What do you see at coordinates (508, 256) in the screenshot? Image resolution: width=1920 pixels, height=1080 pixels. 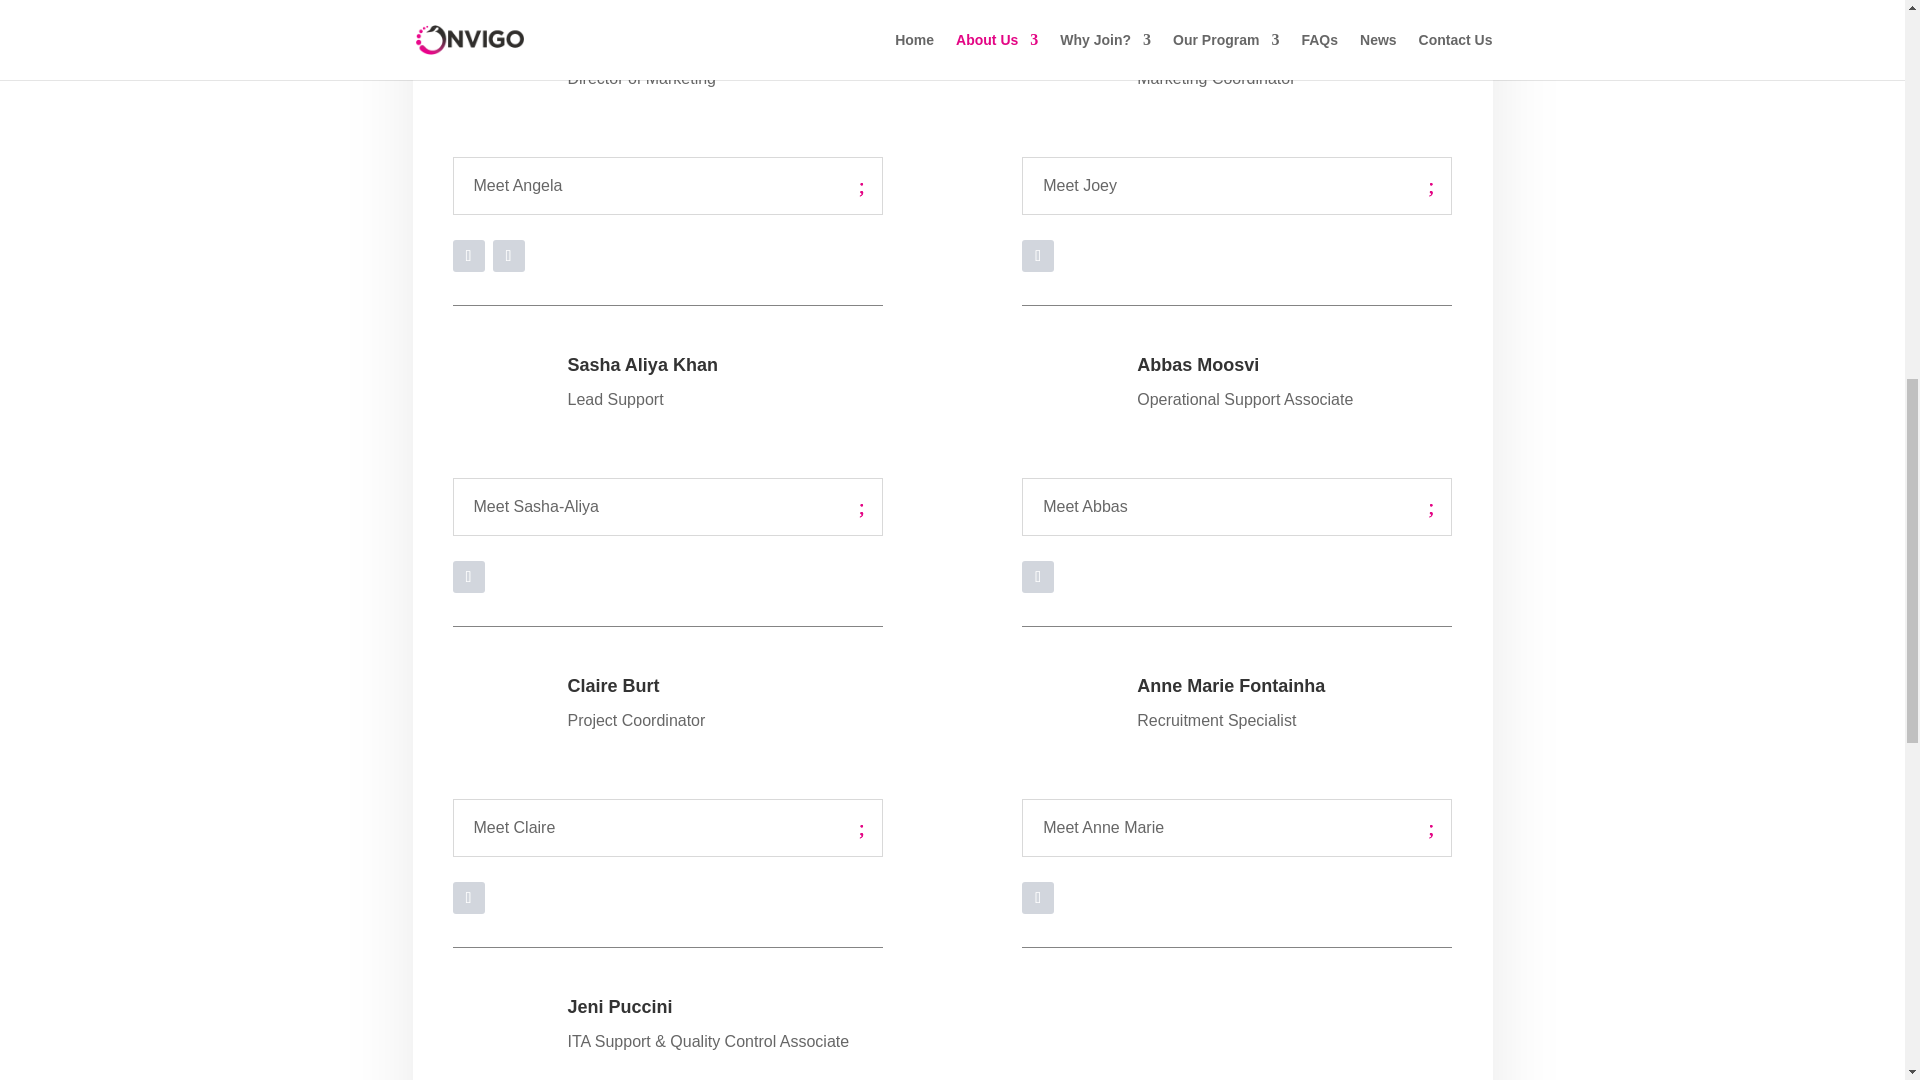 I see `Follow on LinkedIn` at bounding box center [508, 256].